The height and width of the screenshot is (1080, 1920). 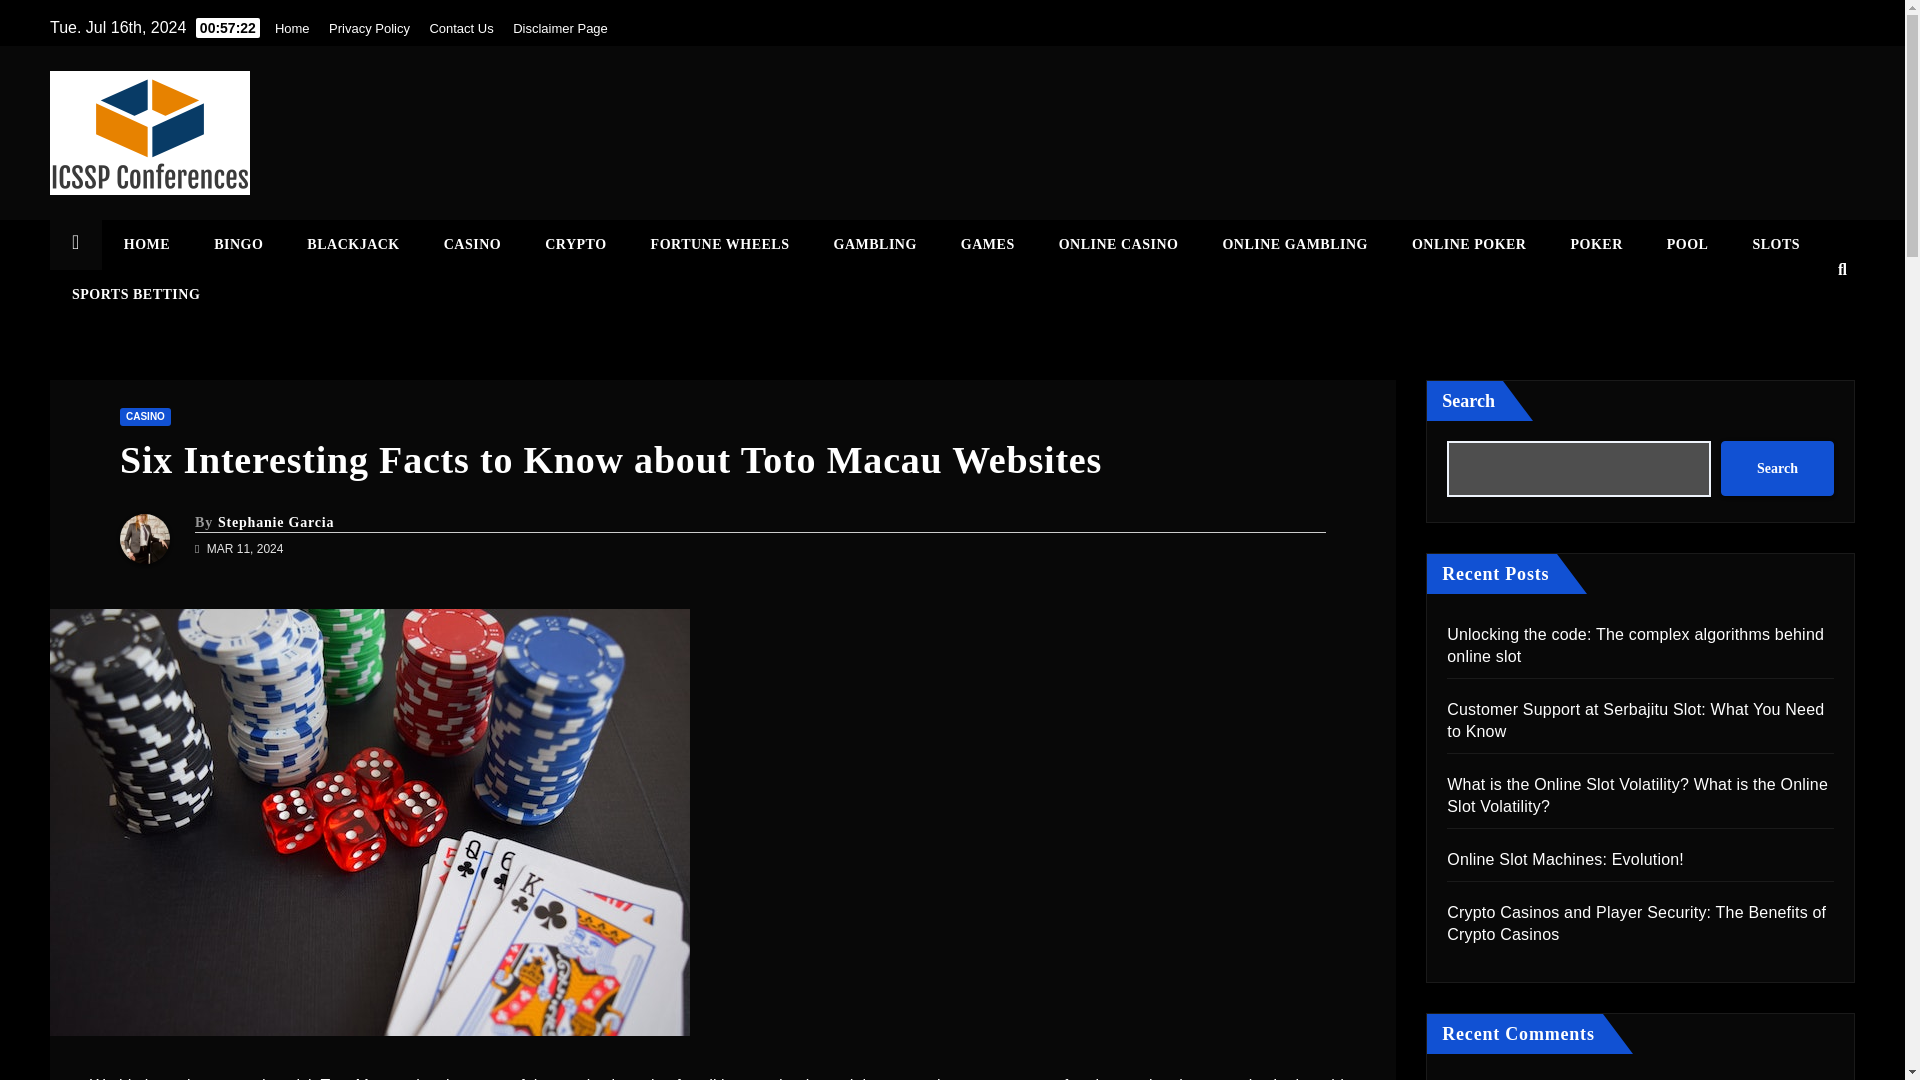 What do you see at coordinates (1470, 245) in the screenshot?
I see `Online Poker` at bounding box center [1470, 245].